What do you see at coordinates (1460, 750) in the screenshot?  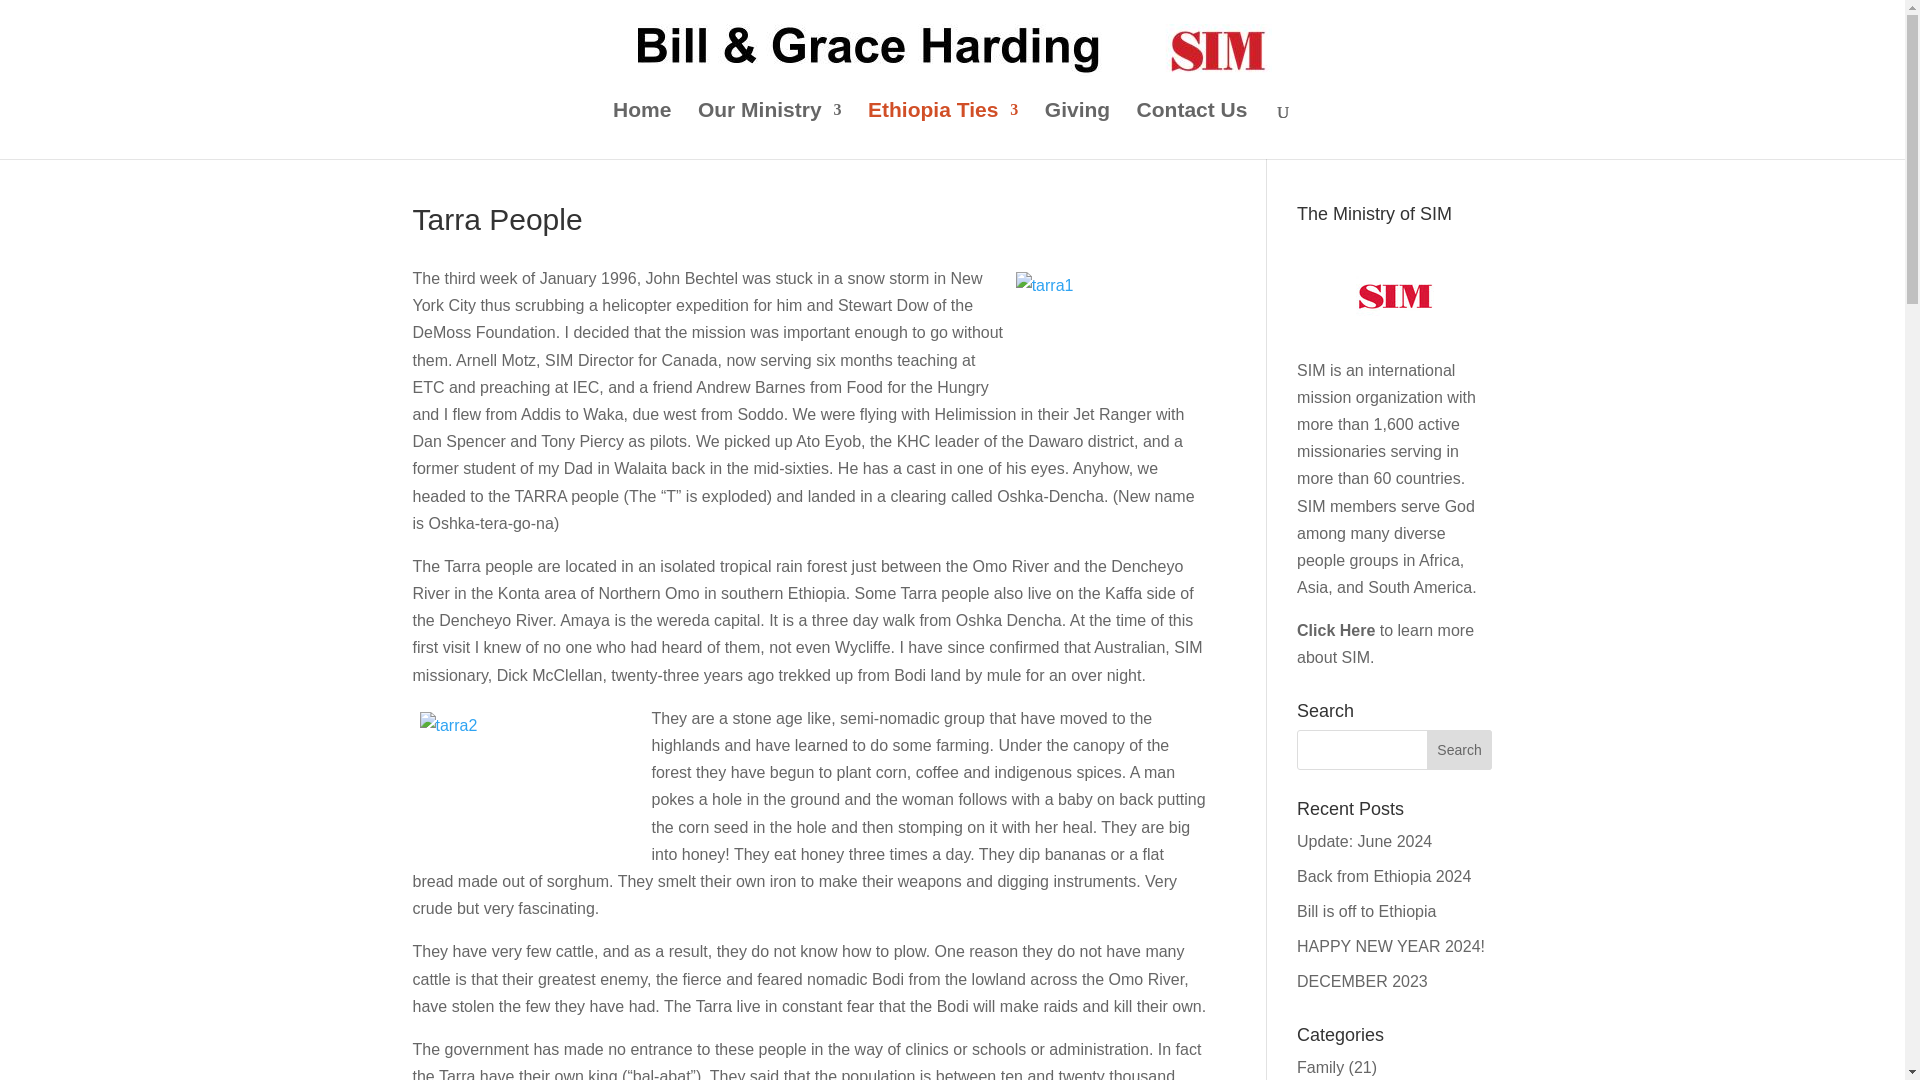 I see `Search` at bounding box center [1460, 750].